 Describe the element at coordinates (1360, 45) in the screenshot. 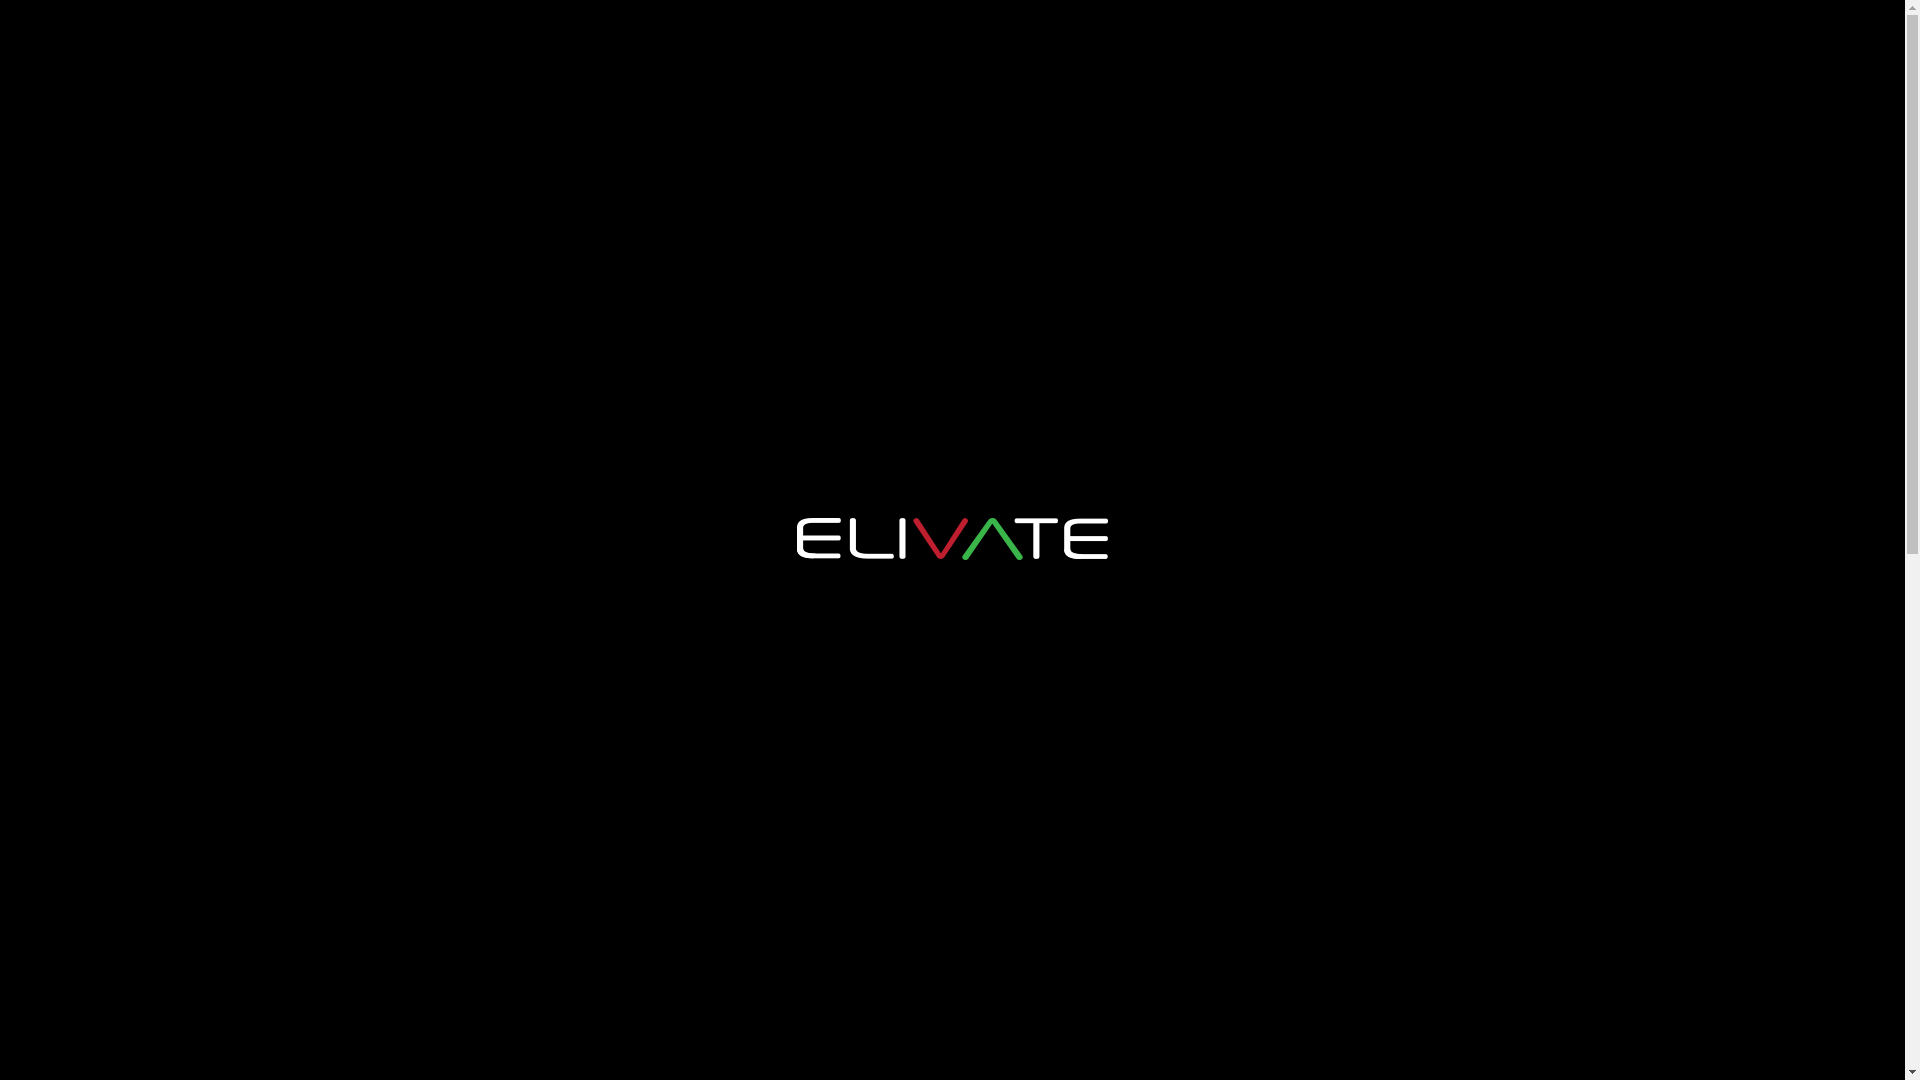

I see `About us` at that location.